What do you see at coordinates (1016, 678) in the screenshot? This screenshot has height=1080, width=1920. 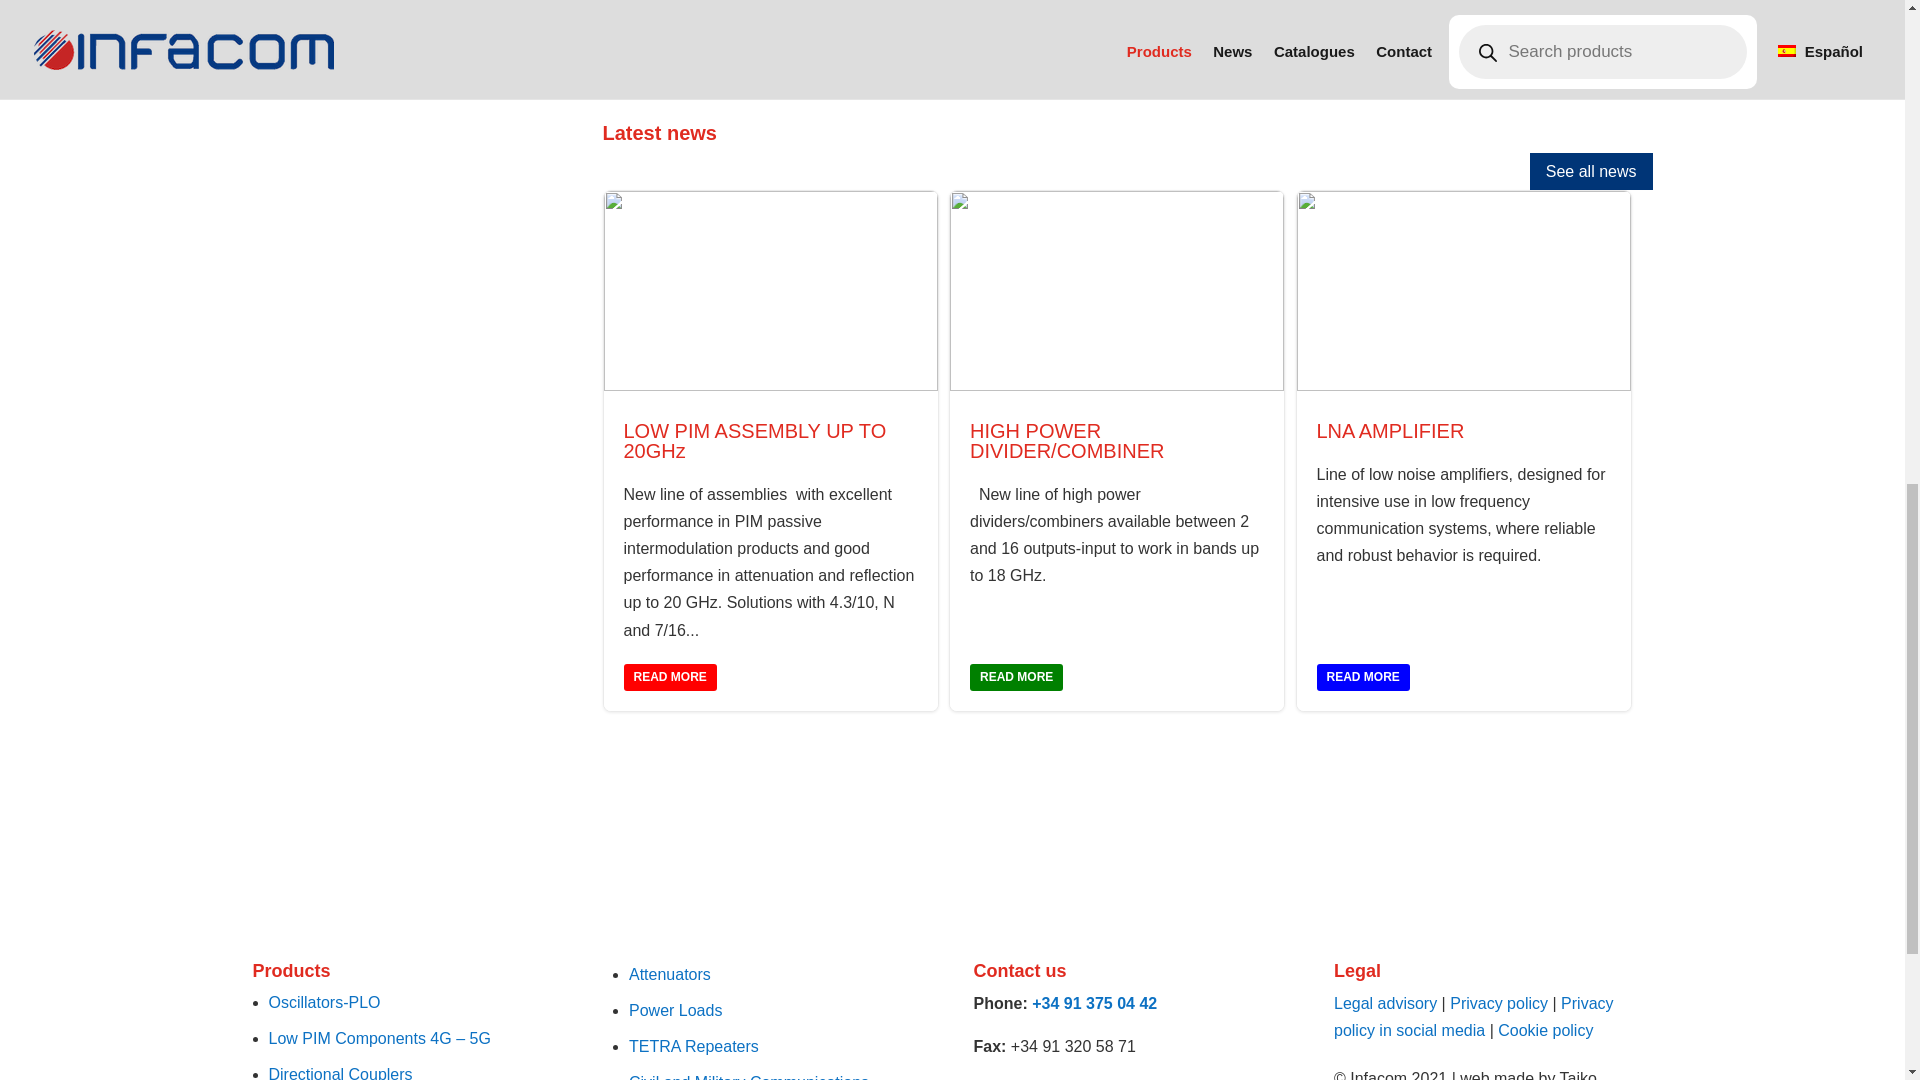 I see `READ MORE` at bounding box center [1016, 678].